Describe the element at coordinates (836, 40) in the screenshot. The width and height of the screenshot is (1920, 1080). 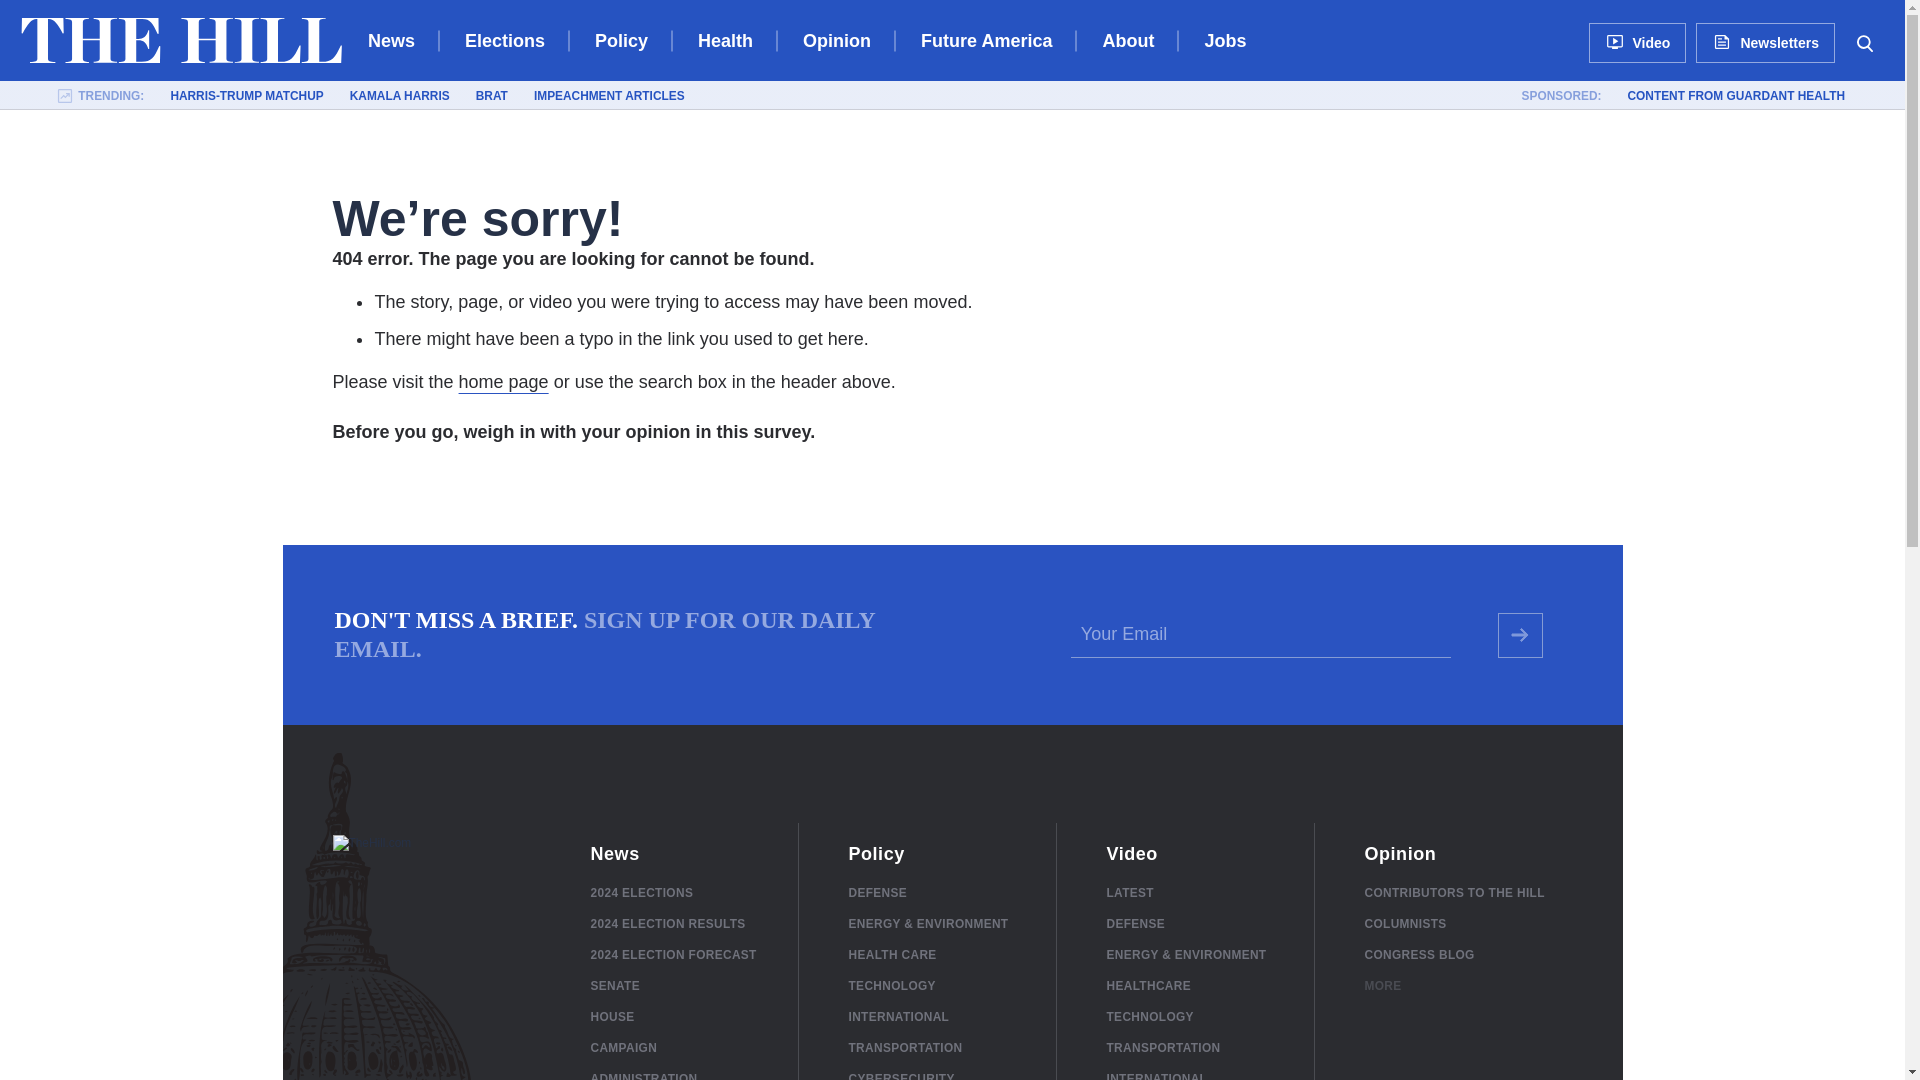
I see `Opinion` at that location.